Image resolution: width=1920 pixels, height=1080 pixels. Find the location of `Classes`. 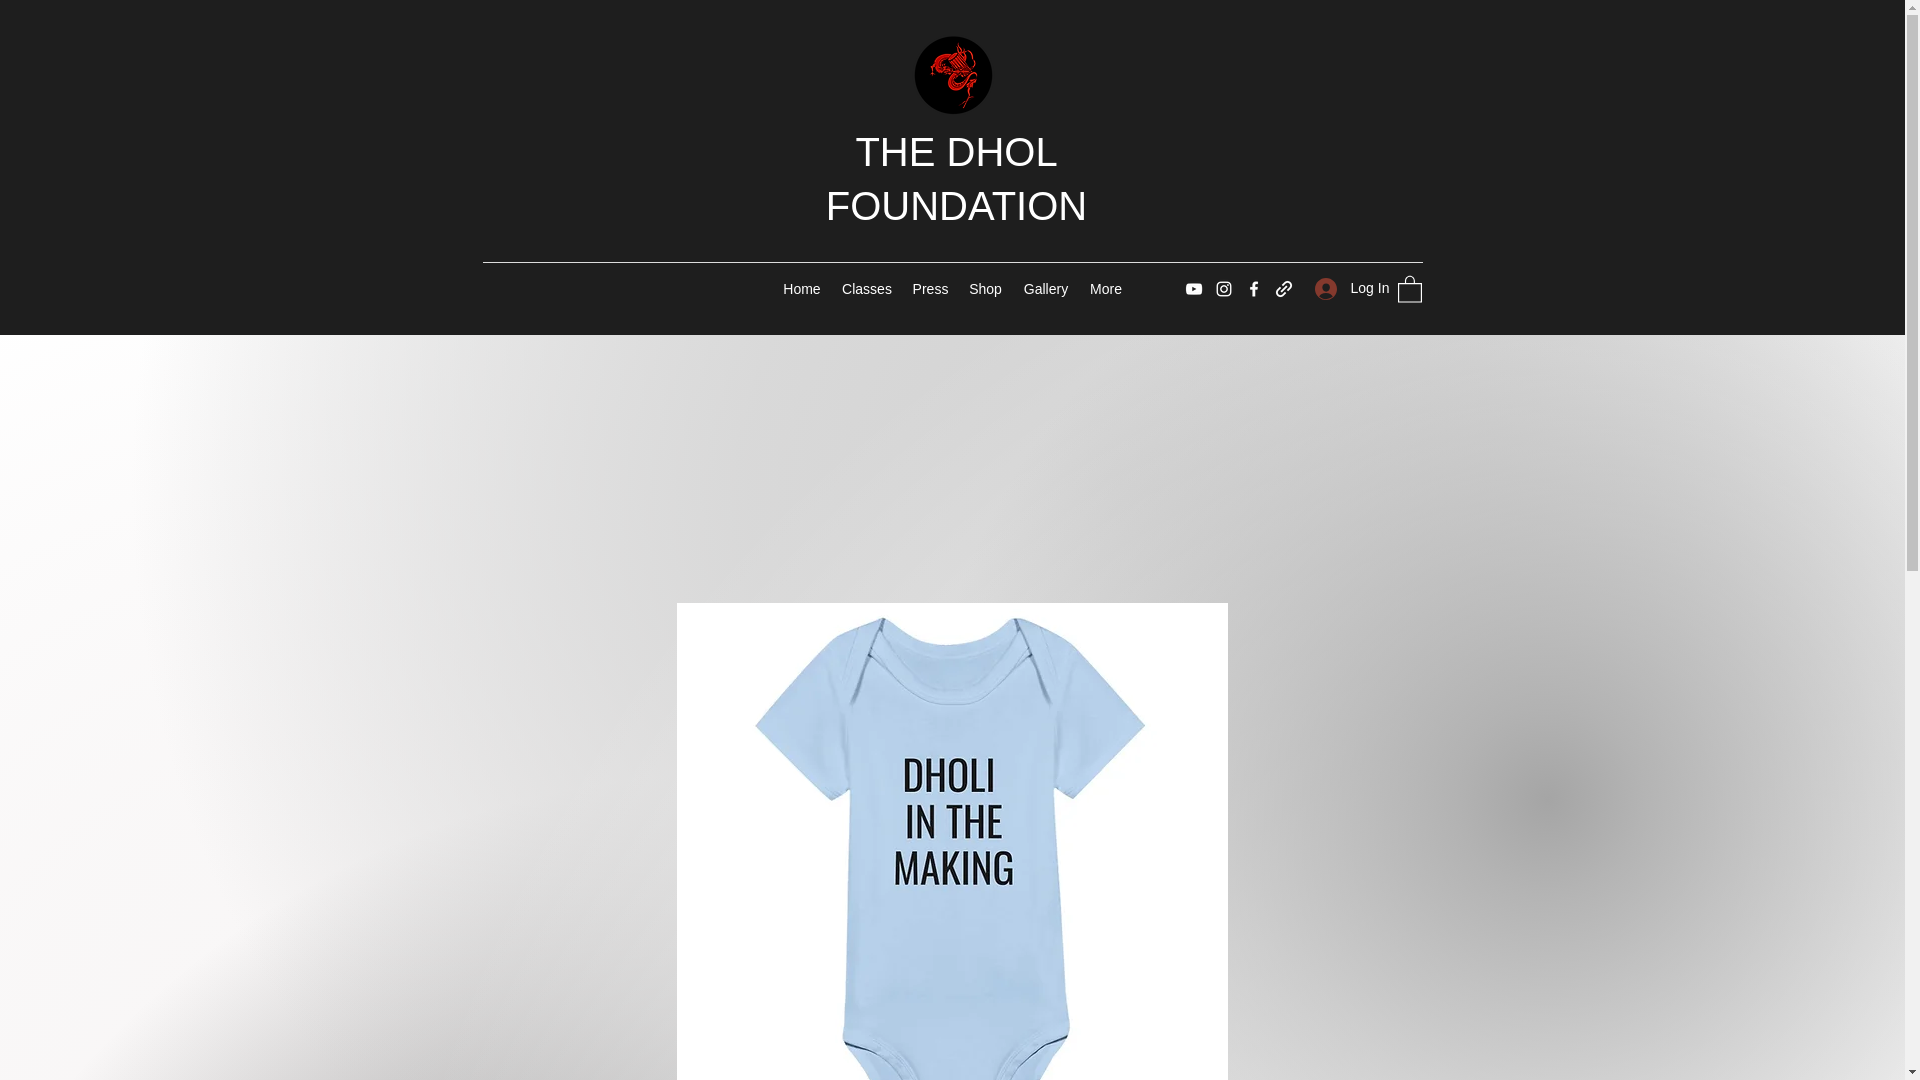

Classes is located at coordinates (866, 288).